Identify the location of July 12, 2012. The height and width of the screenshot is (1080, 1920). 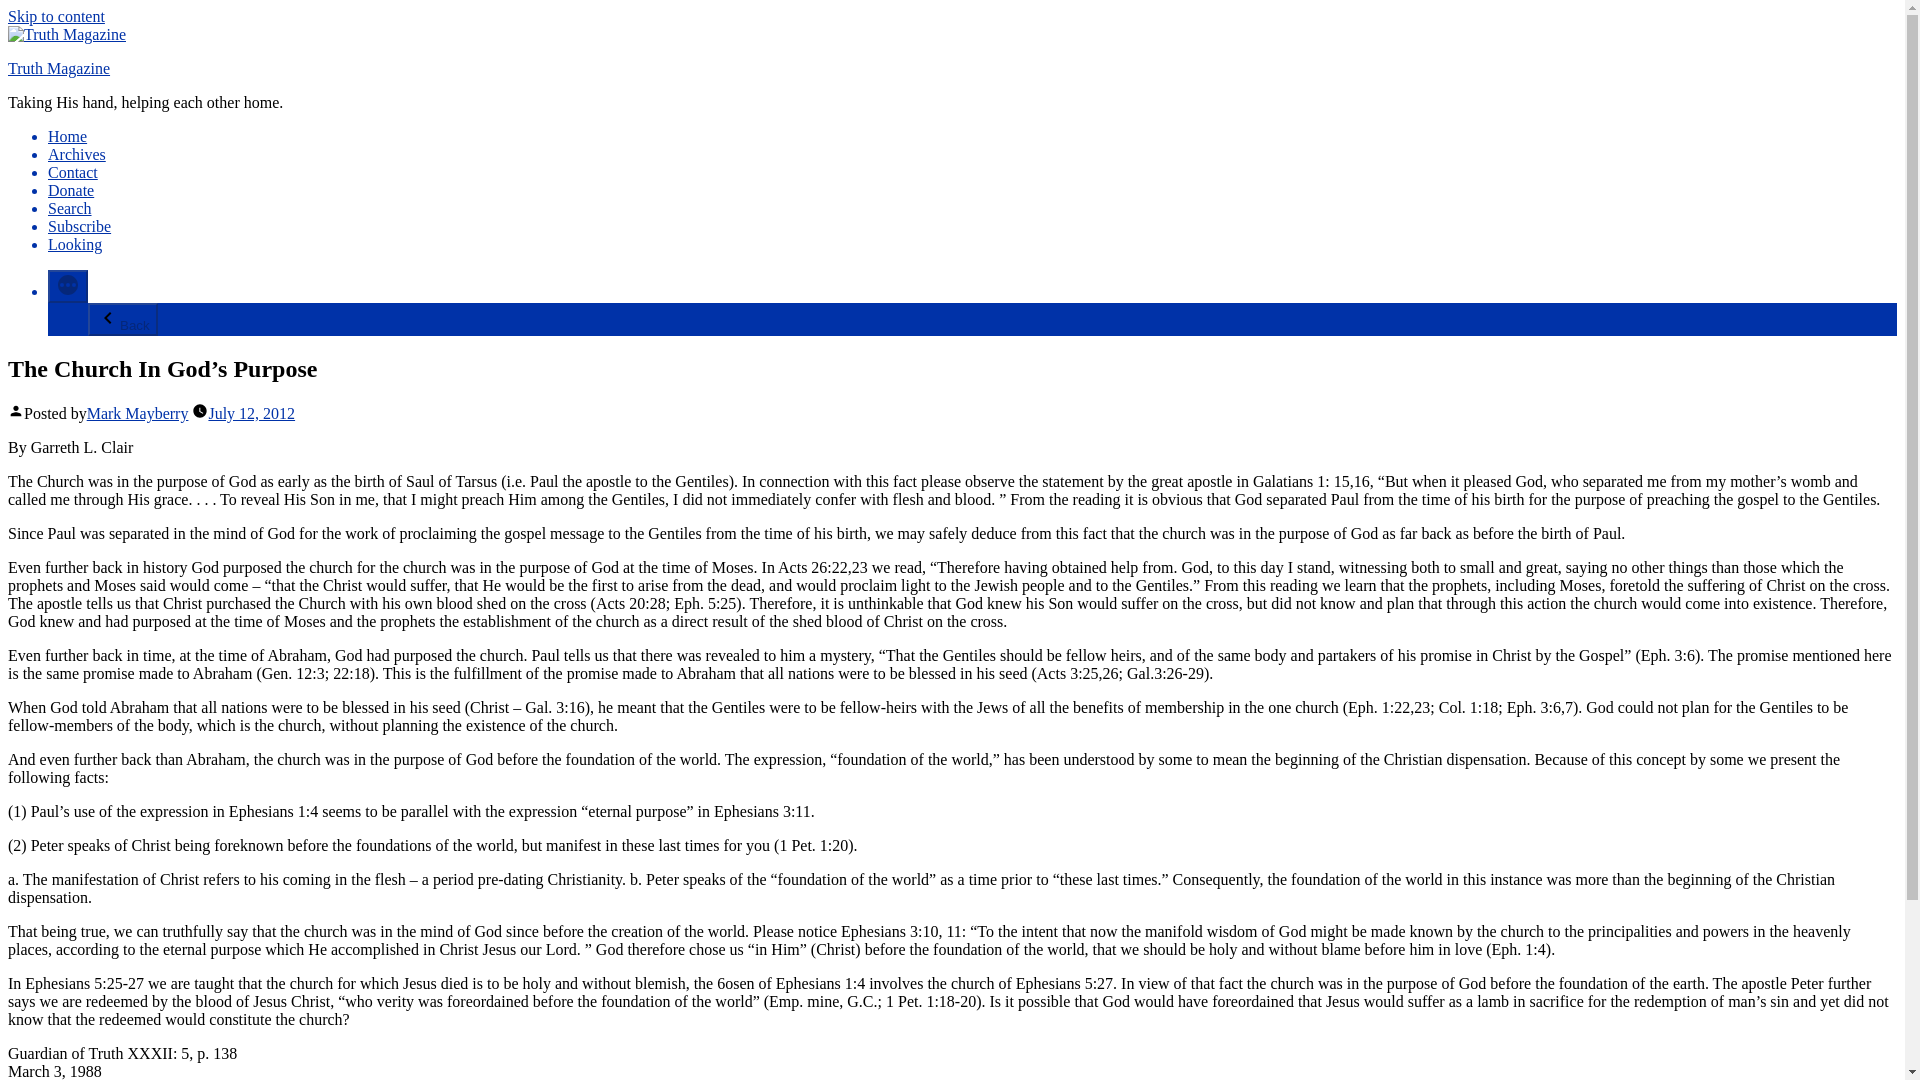
(251, 414).